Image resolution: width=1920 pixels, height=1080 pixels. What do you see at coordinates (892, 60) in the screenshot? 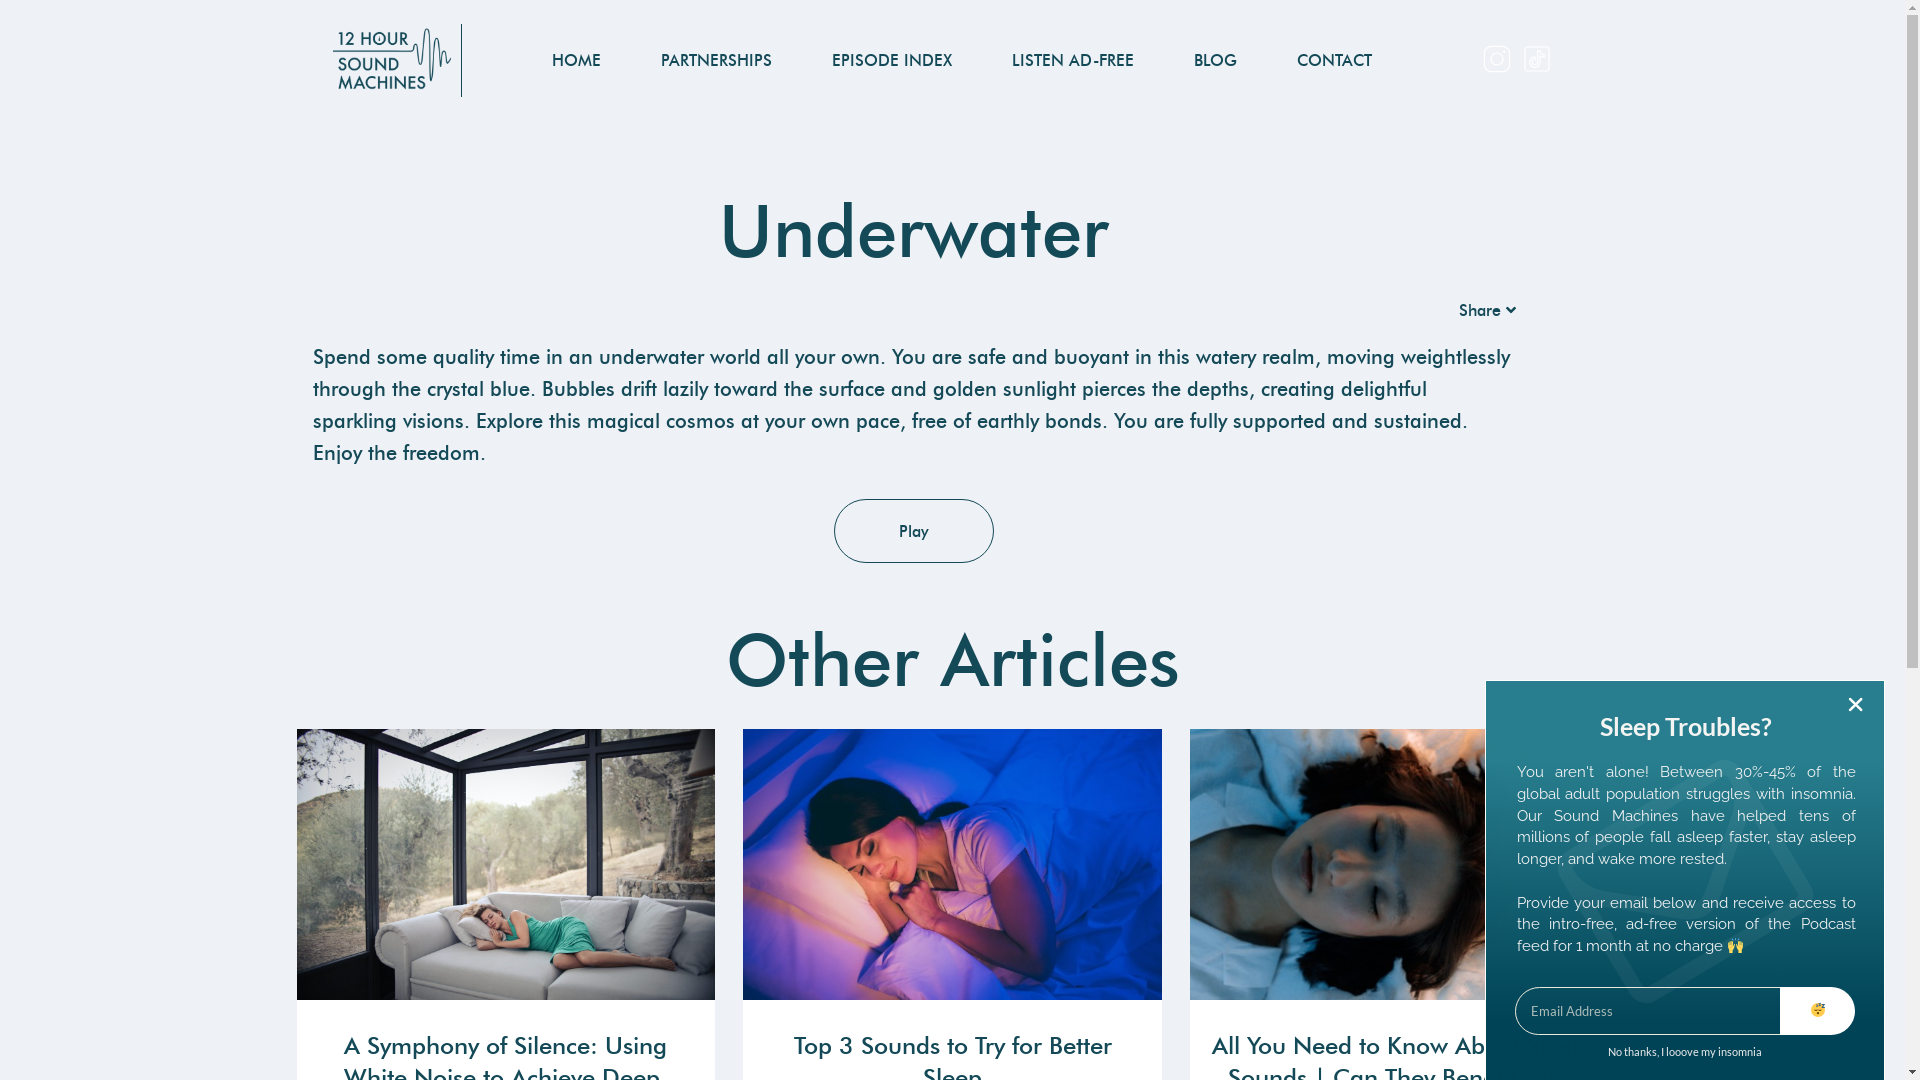
I see `EPISODE INDEX` at bounding box center [892, 60].